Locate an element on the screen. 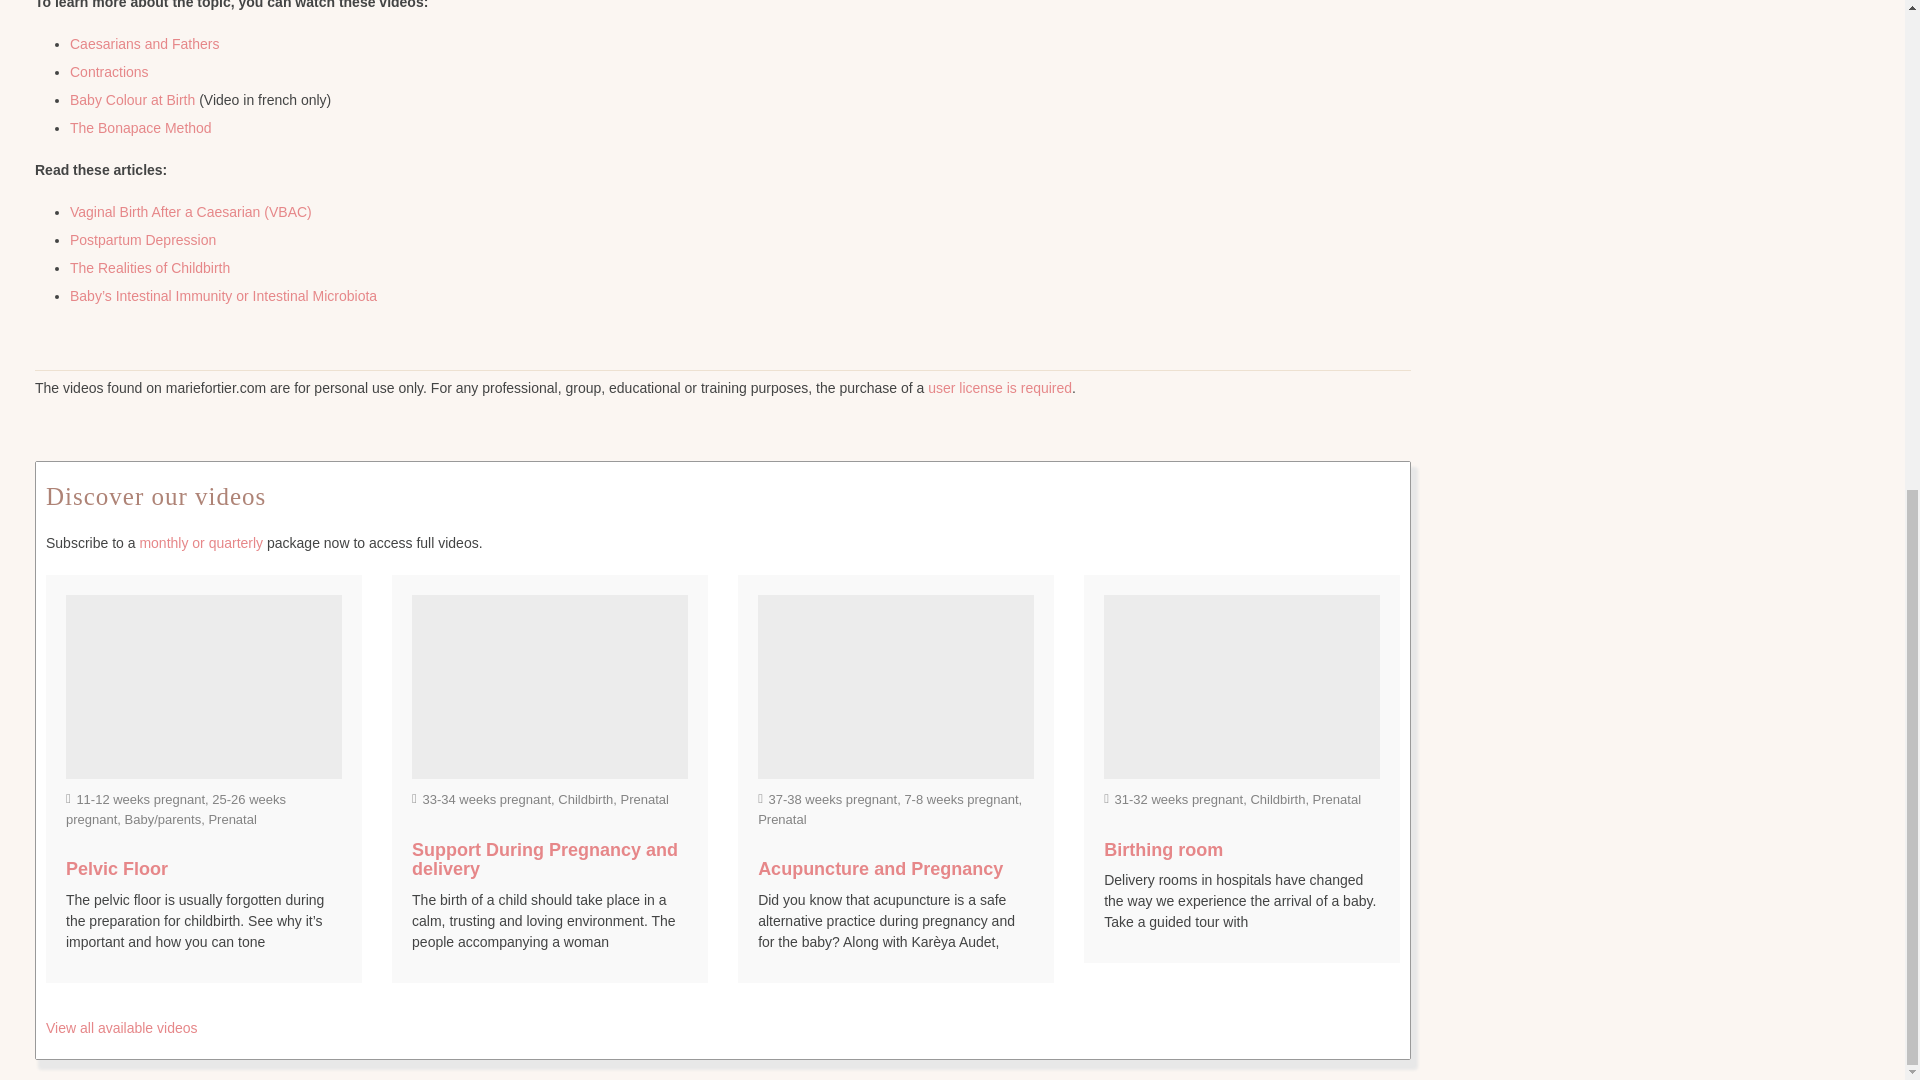 The width and height of the screenshot is (1920, 1080). 37-38 weeks pregnant is located at coordinates (832, 798).